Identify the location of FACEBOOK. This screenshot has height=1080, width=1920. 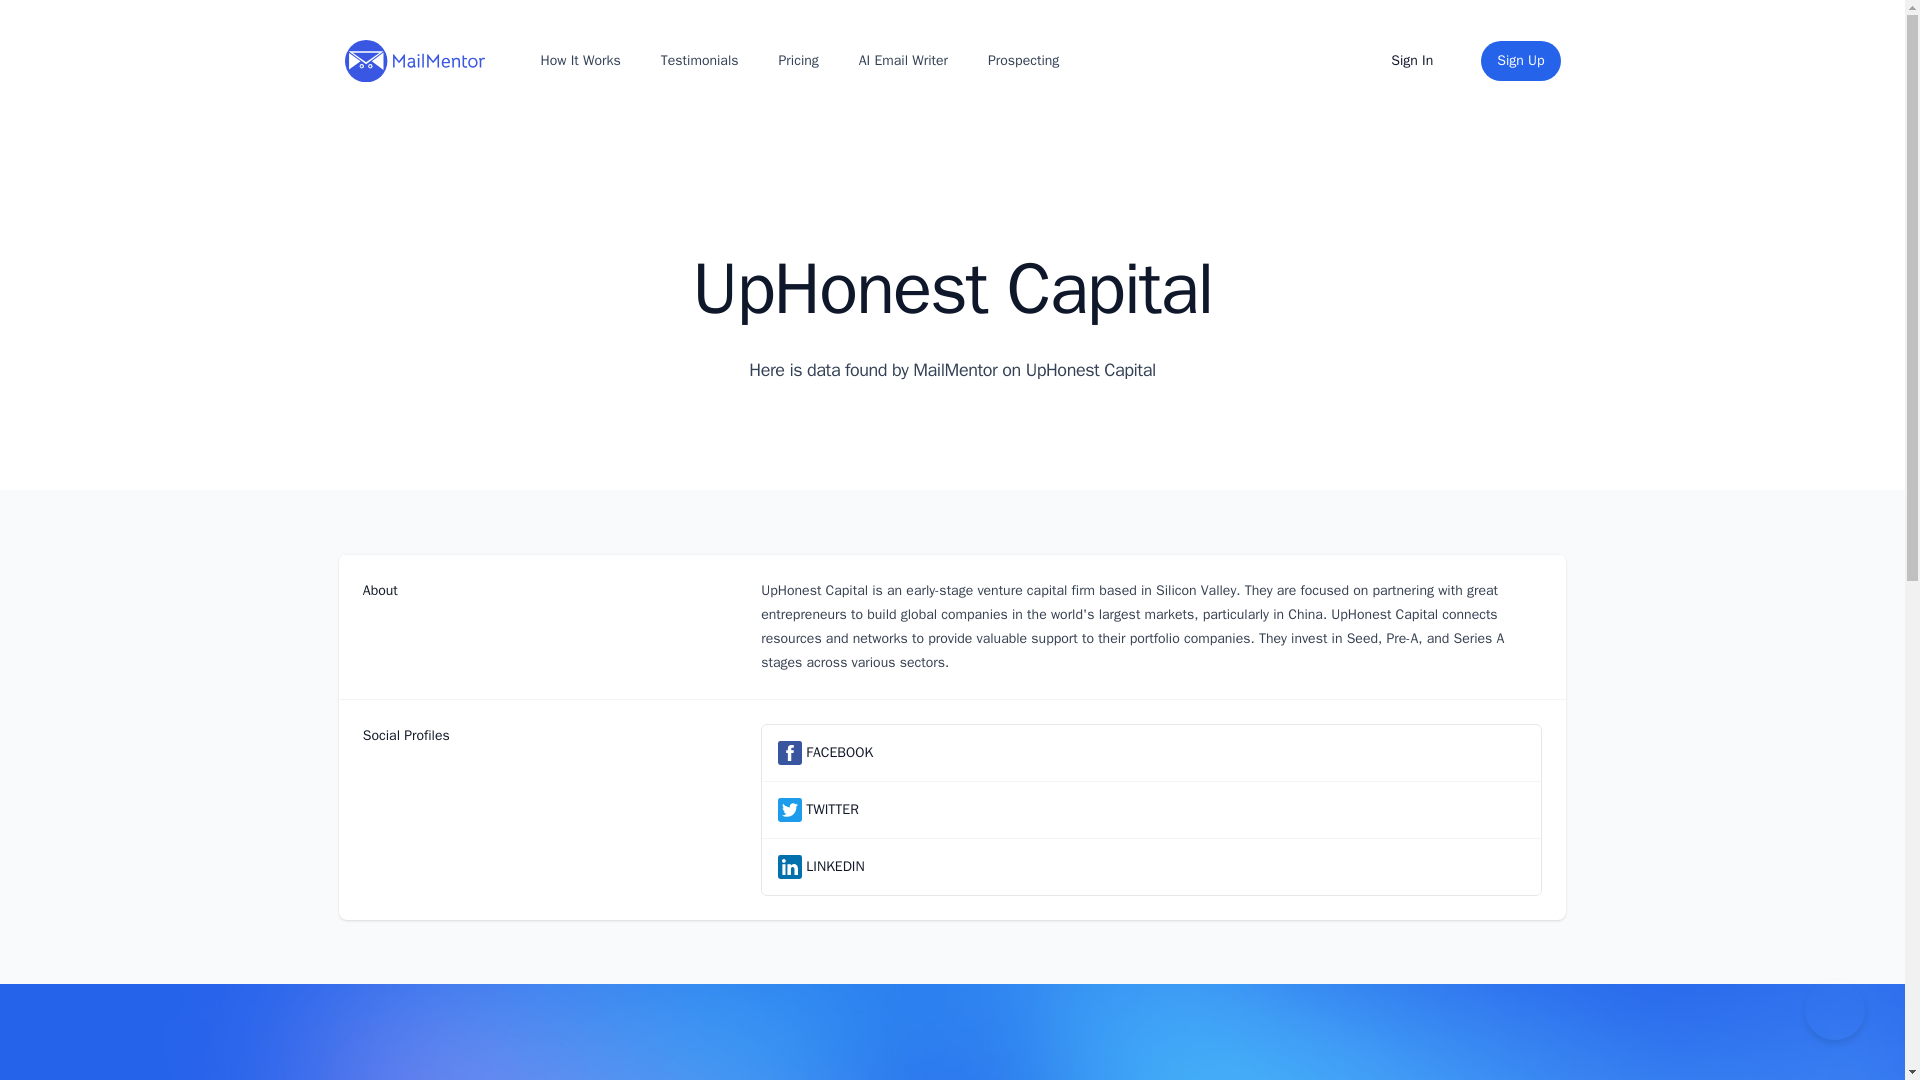
(840, 752).